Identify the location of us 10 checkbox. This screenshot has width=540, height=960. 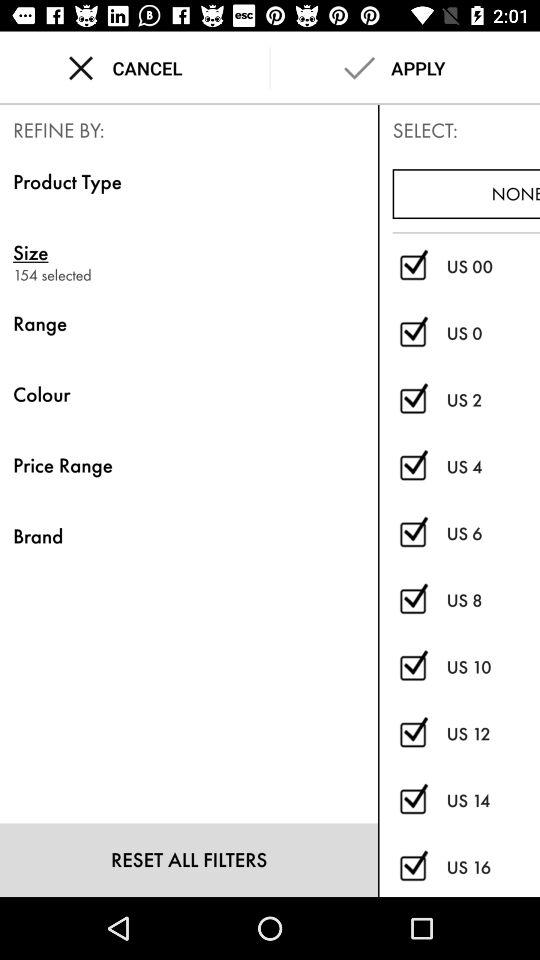
(412, 668).